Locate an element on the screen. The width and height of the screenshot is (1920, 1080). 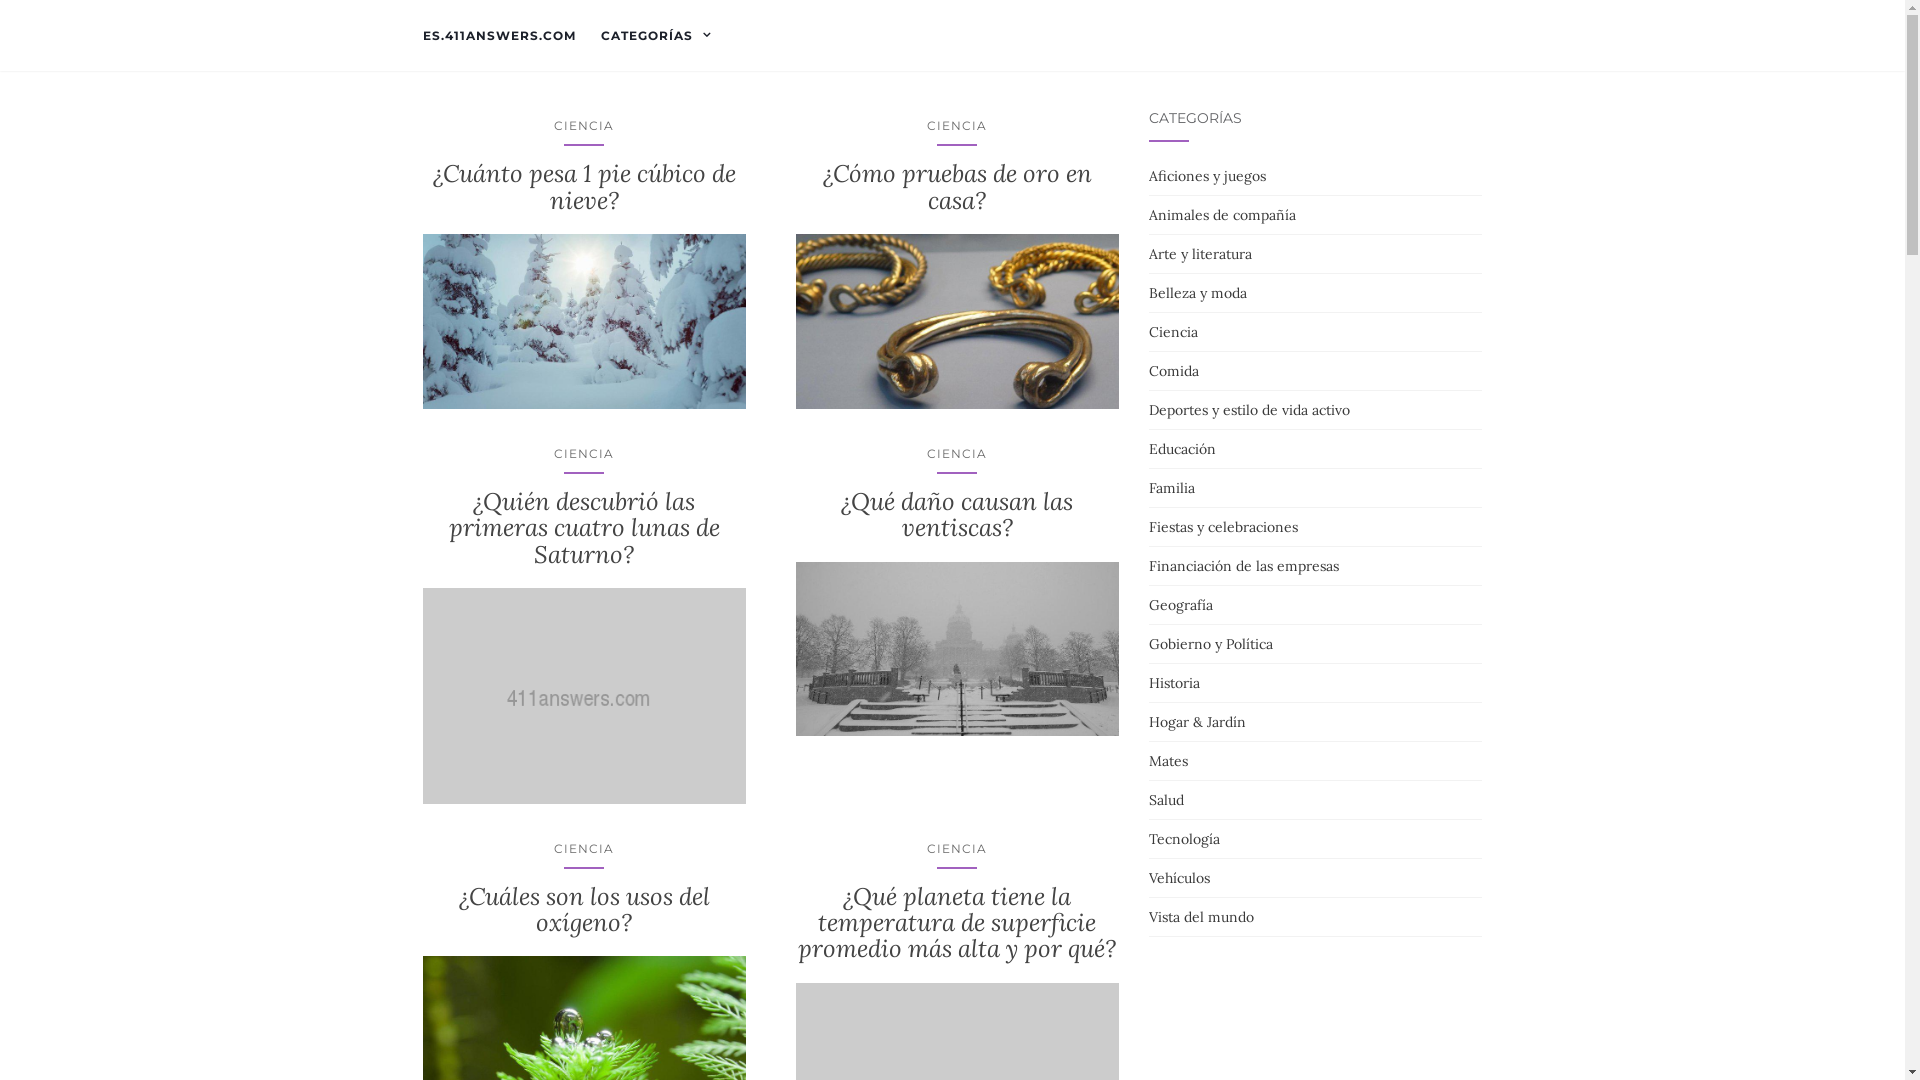
CIENCIA is located at coordinates (957, 848).